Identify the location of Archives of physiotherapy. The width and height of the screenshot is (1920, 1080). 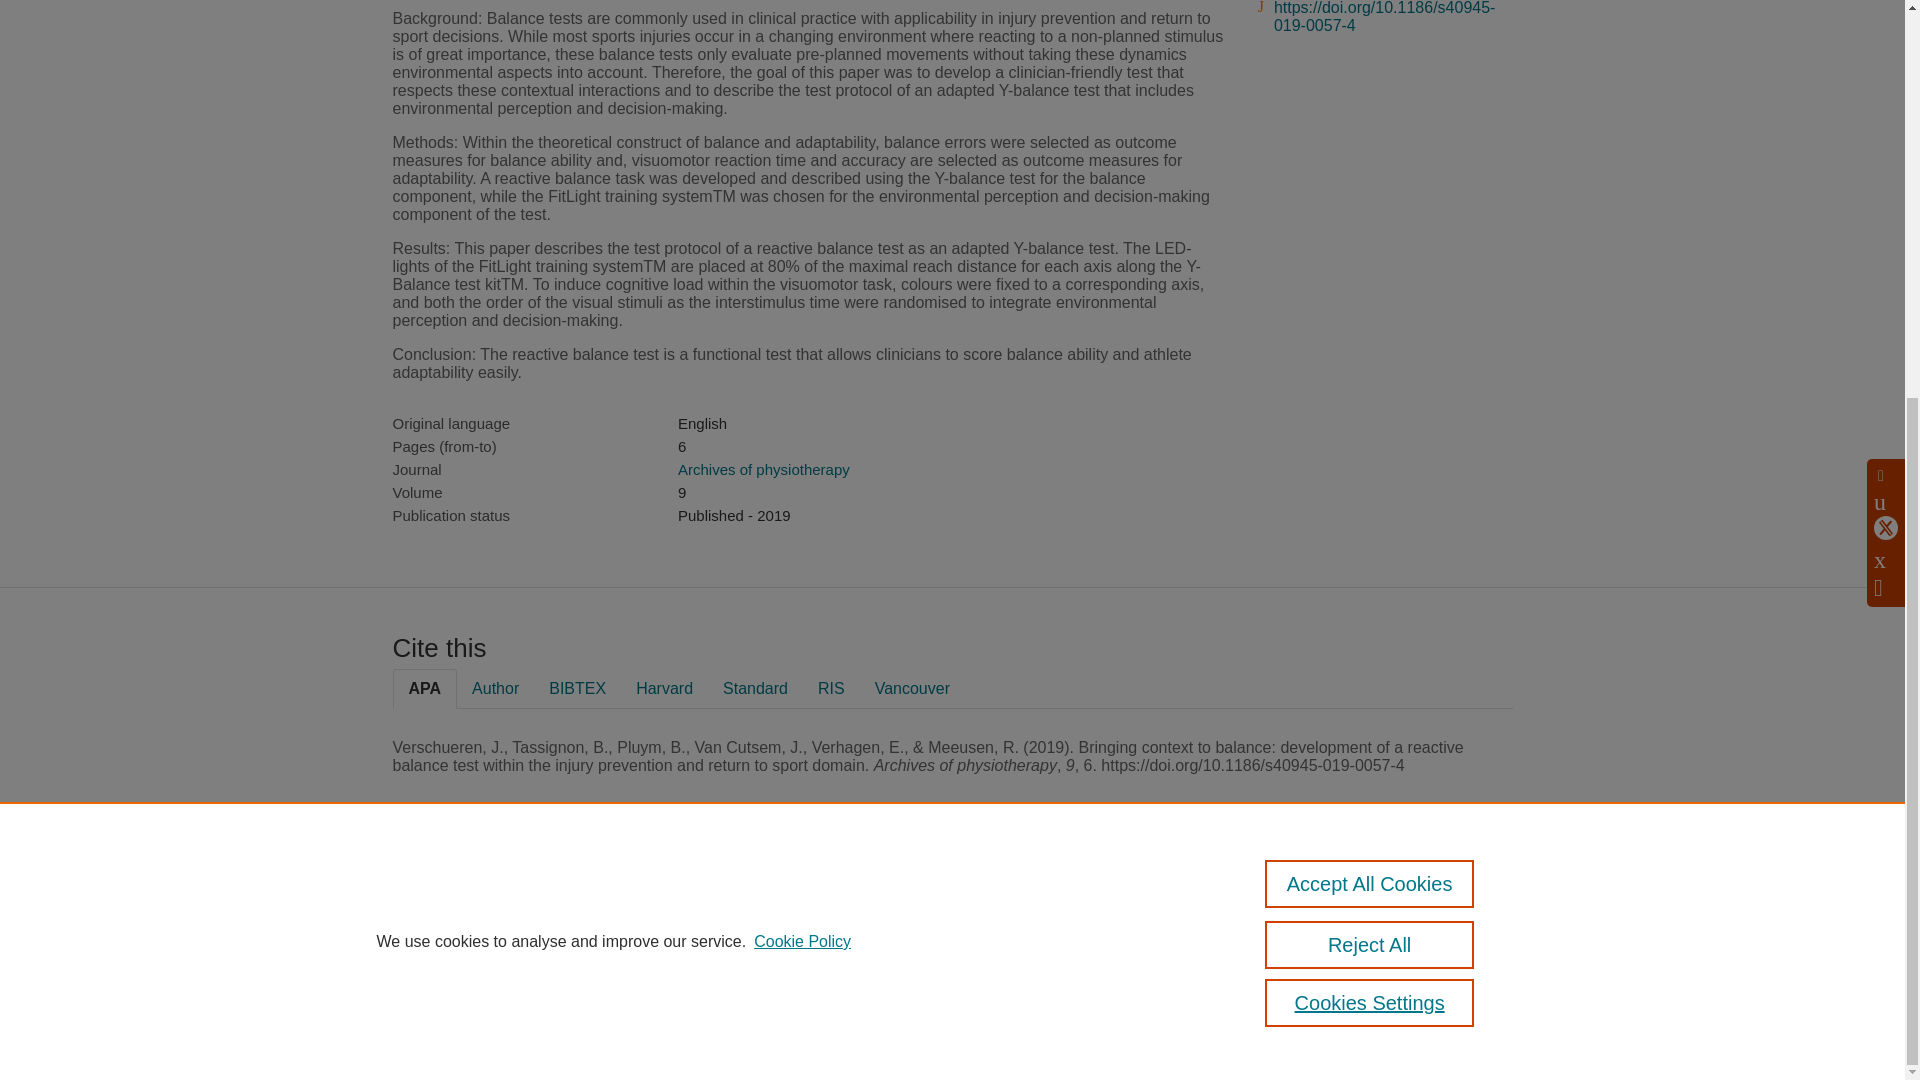
(764, 470).